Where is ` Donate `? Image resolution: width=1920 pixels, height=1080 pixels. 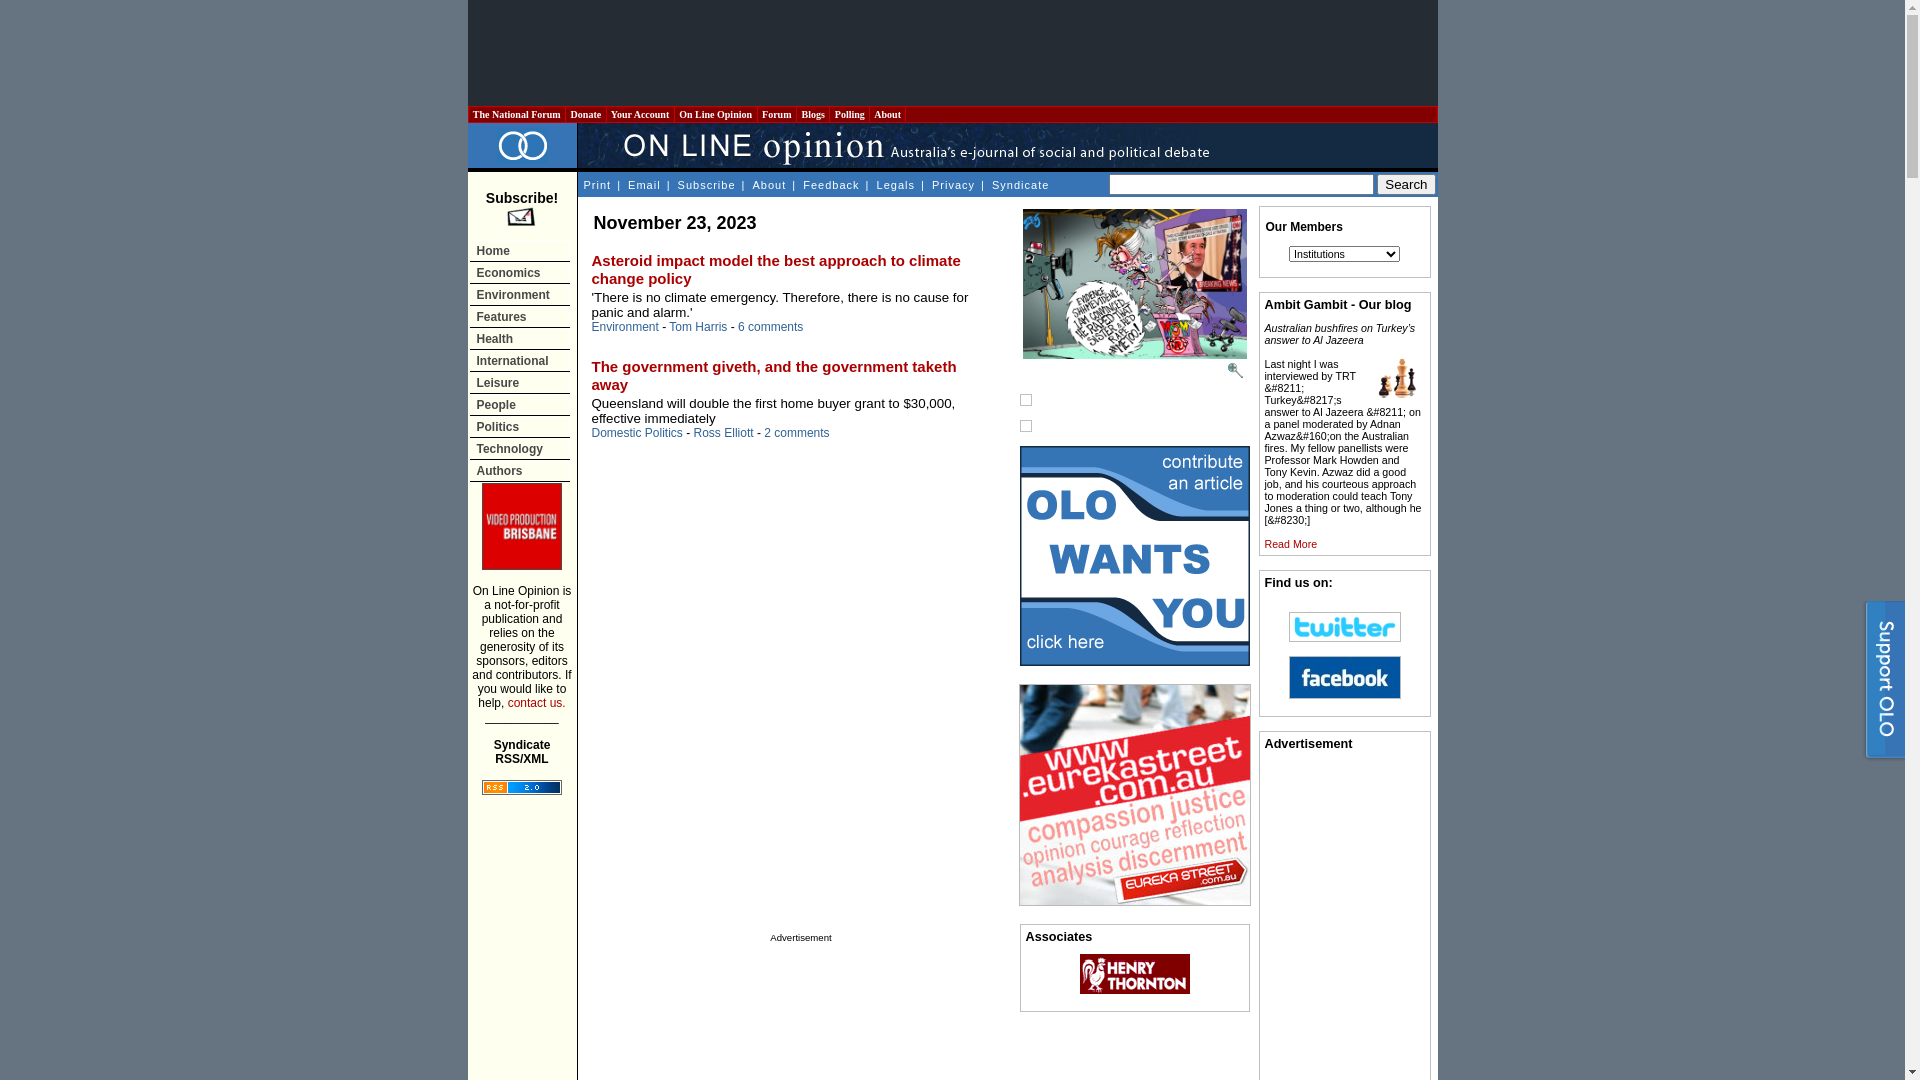
 Donate  is located at coordinates (586, 114).